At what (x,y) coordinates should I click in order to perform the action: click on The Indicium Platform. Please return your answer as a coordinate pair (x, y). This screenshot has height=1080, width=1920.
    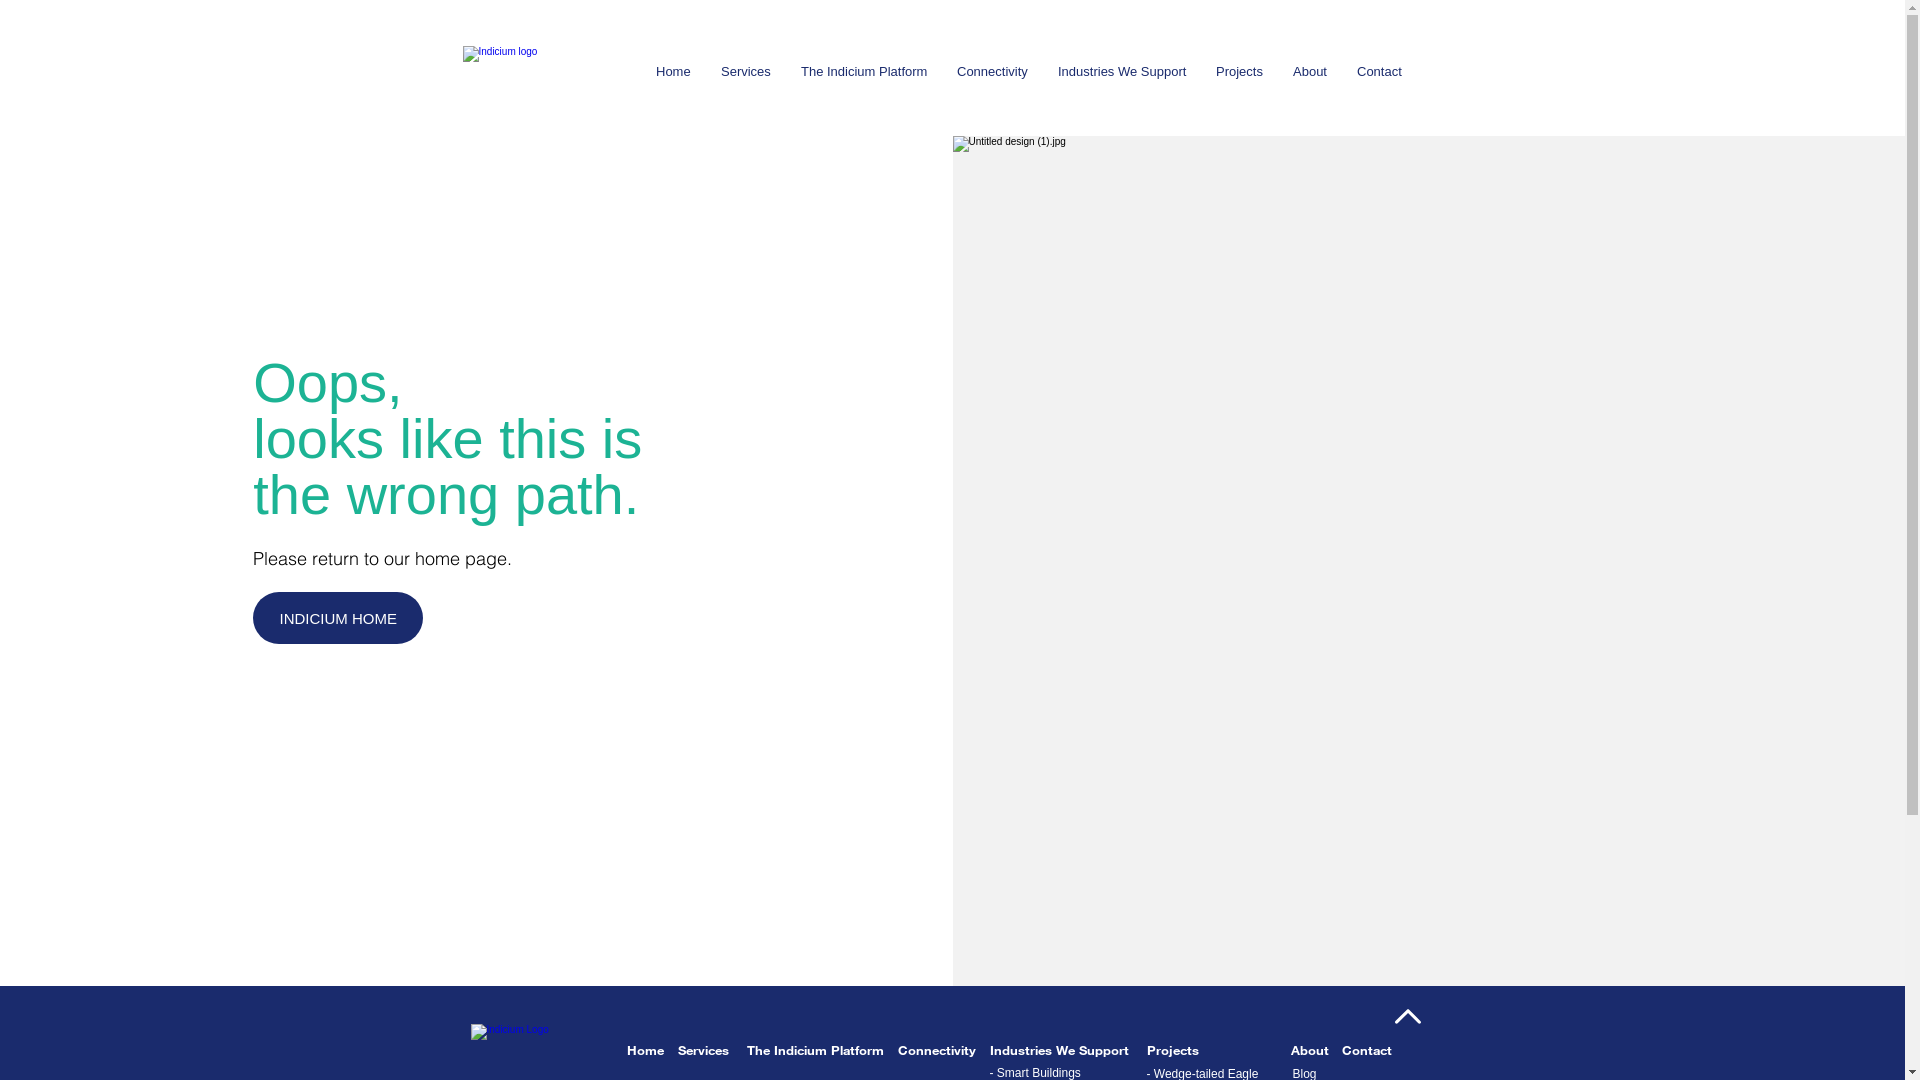
    Looking at the image, I should click on (814, 1050).